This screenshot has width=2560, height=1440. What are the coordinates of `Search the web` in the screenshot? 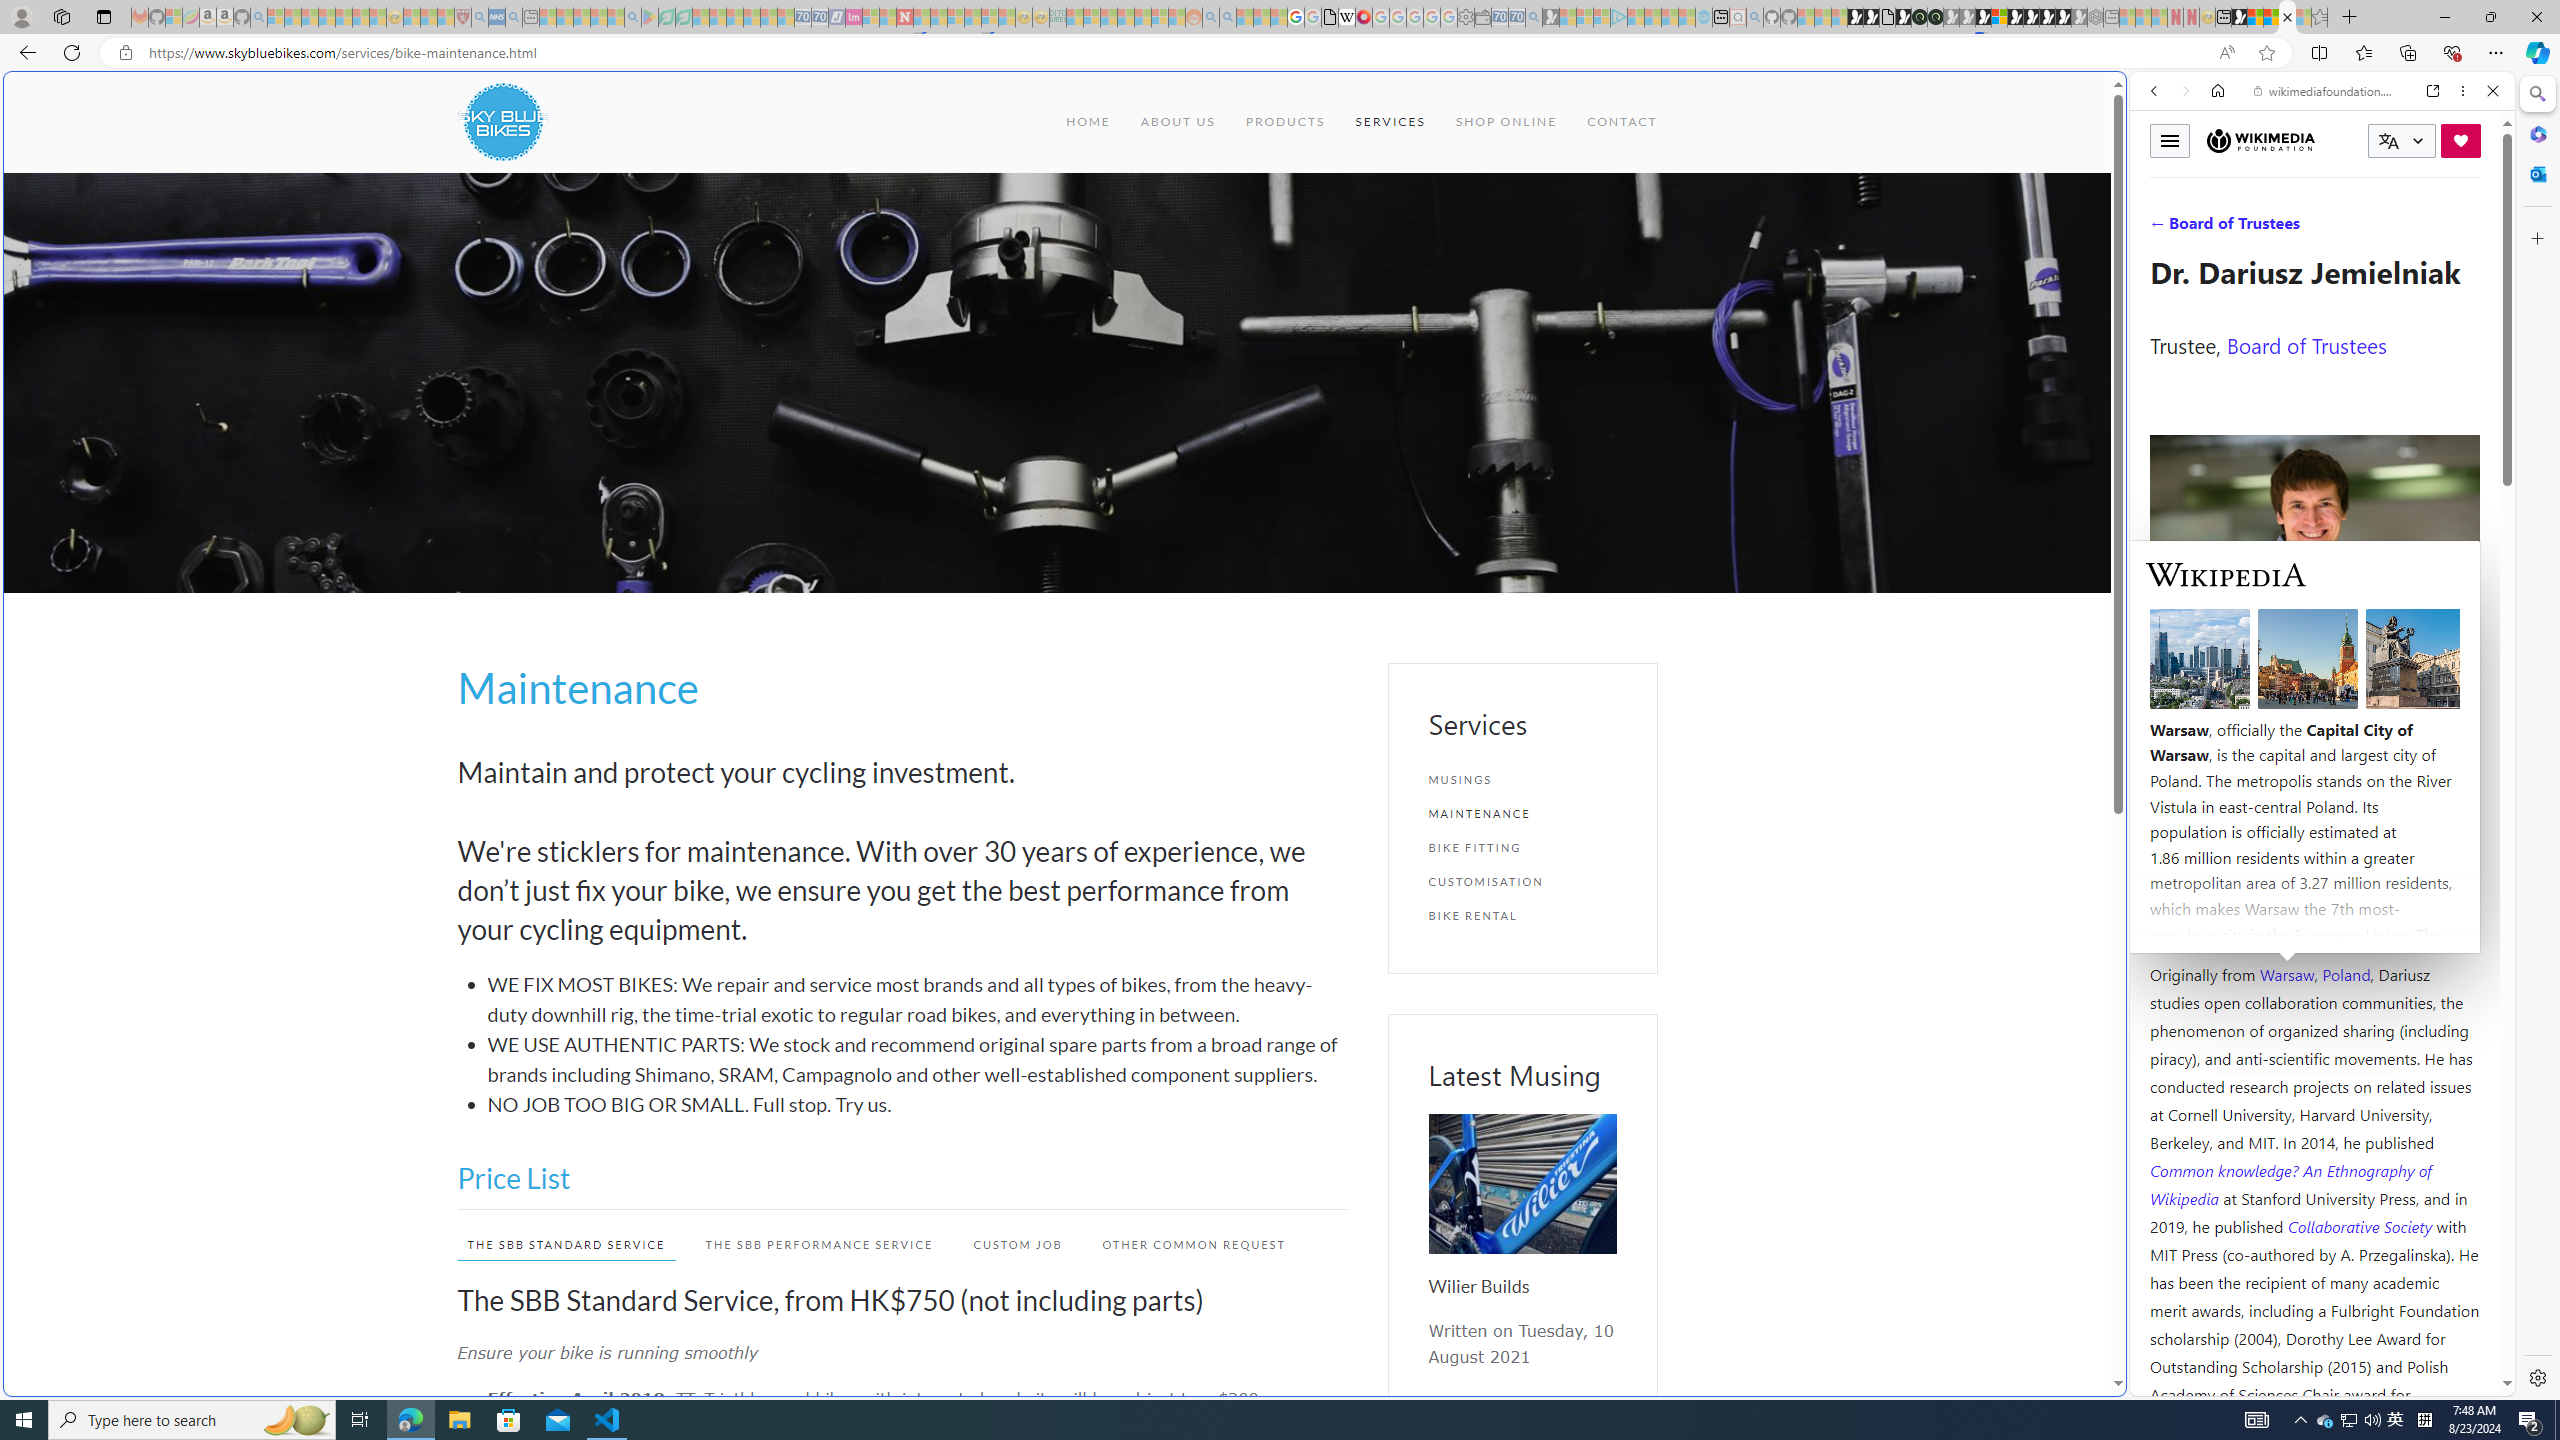 It's located at (2332, 138).